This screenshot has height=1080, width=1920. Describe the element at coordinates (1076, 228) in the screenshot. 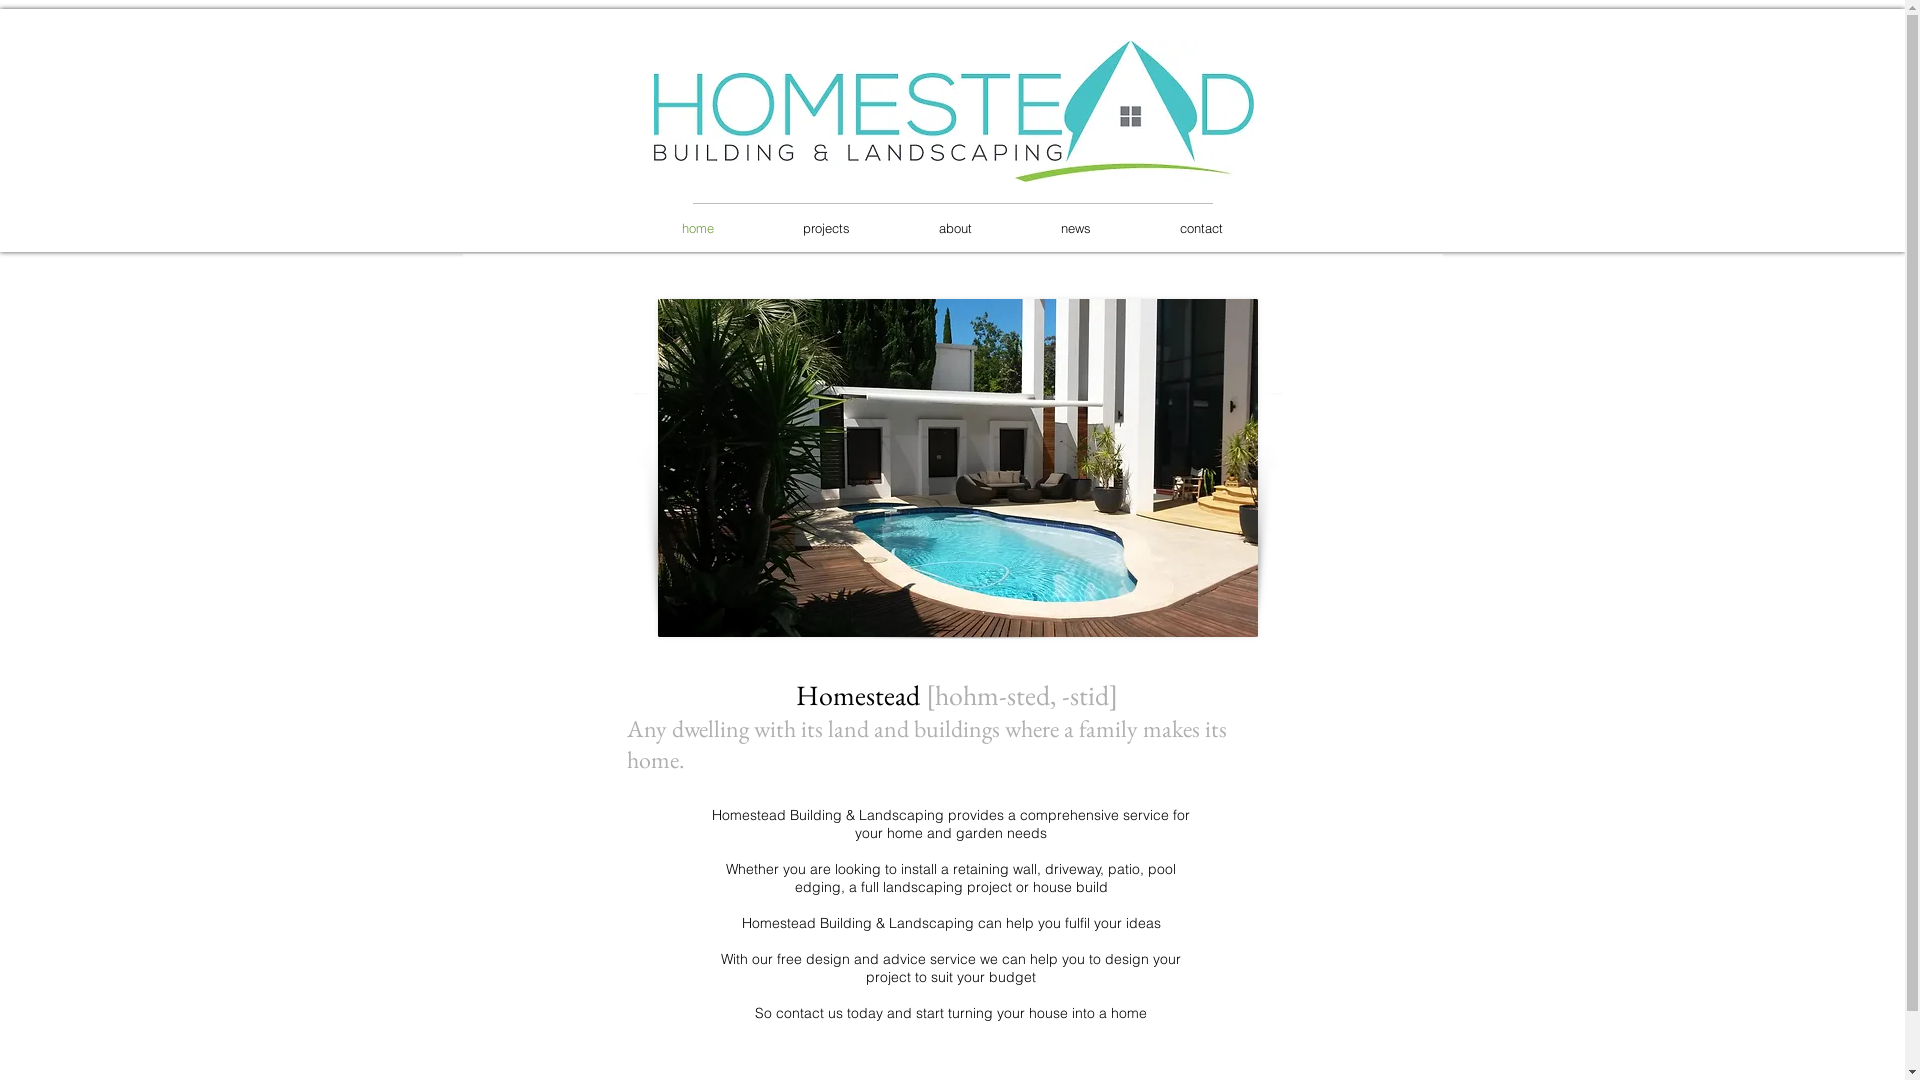

I see `news` at that location.